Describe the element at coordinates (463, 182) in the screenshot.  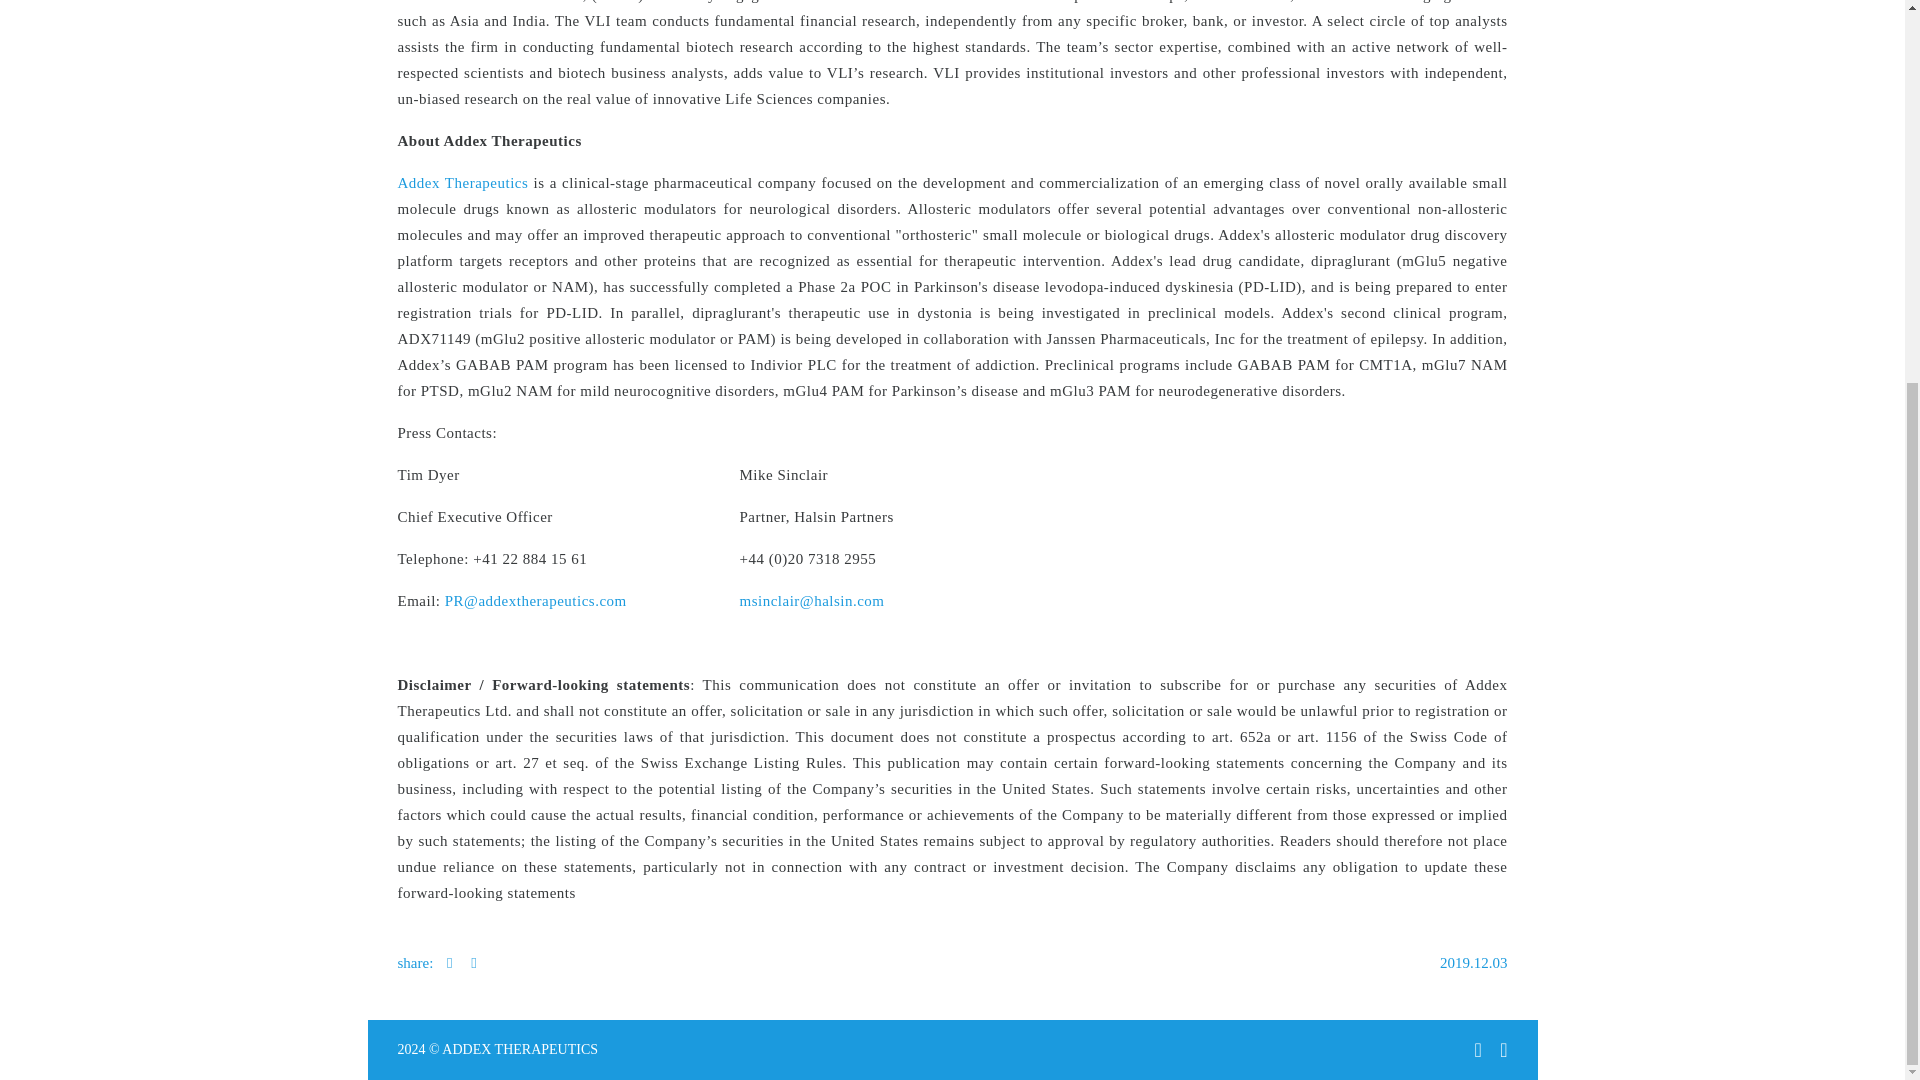
I see `Addex Therapeutics` at that location.